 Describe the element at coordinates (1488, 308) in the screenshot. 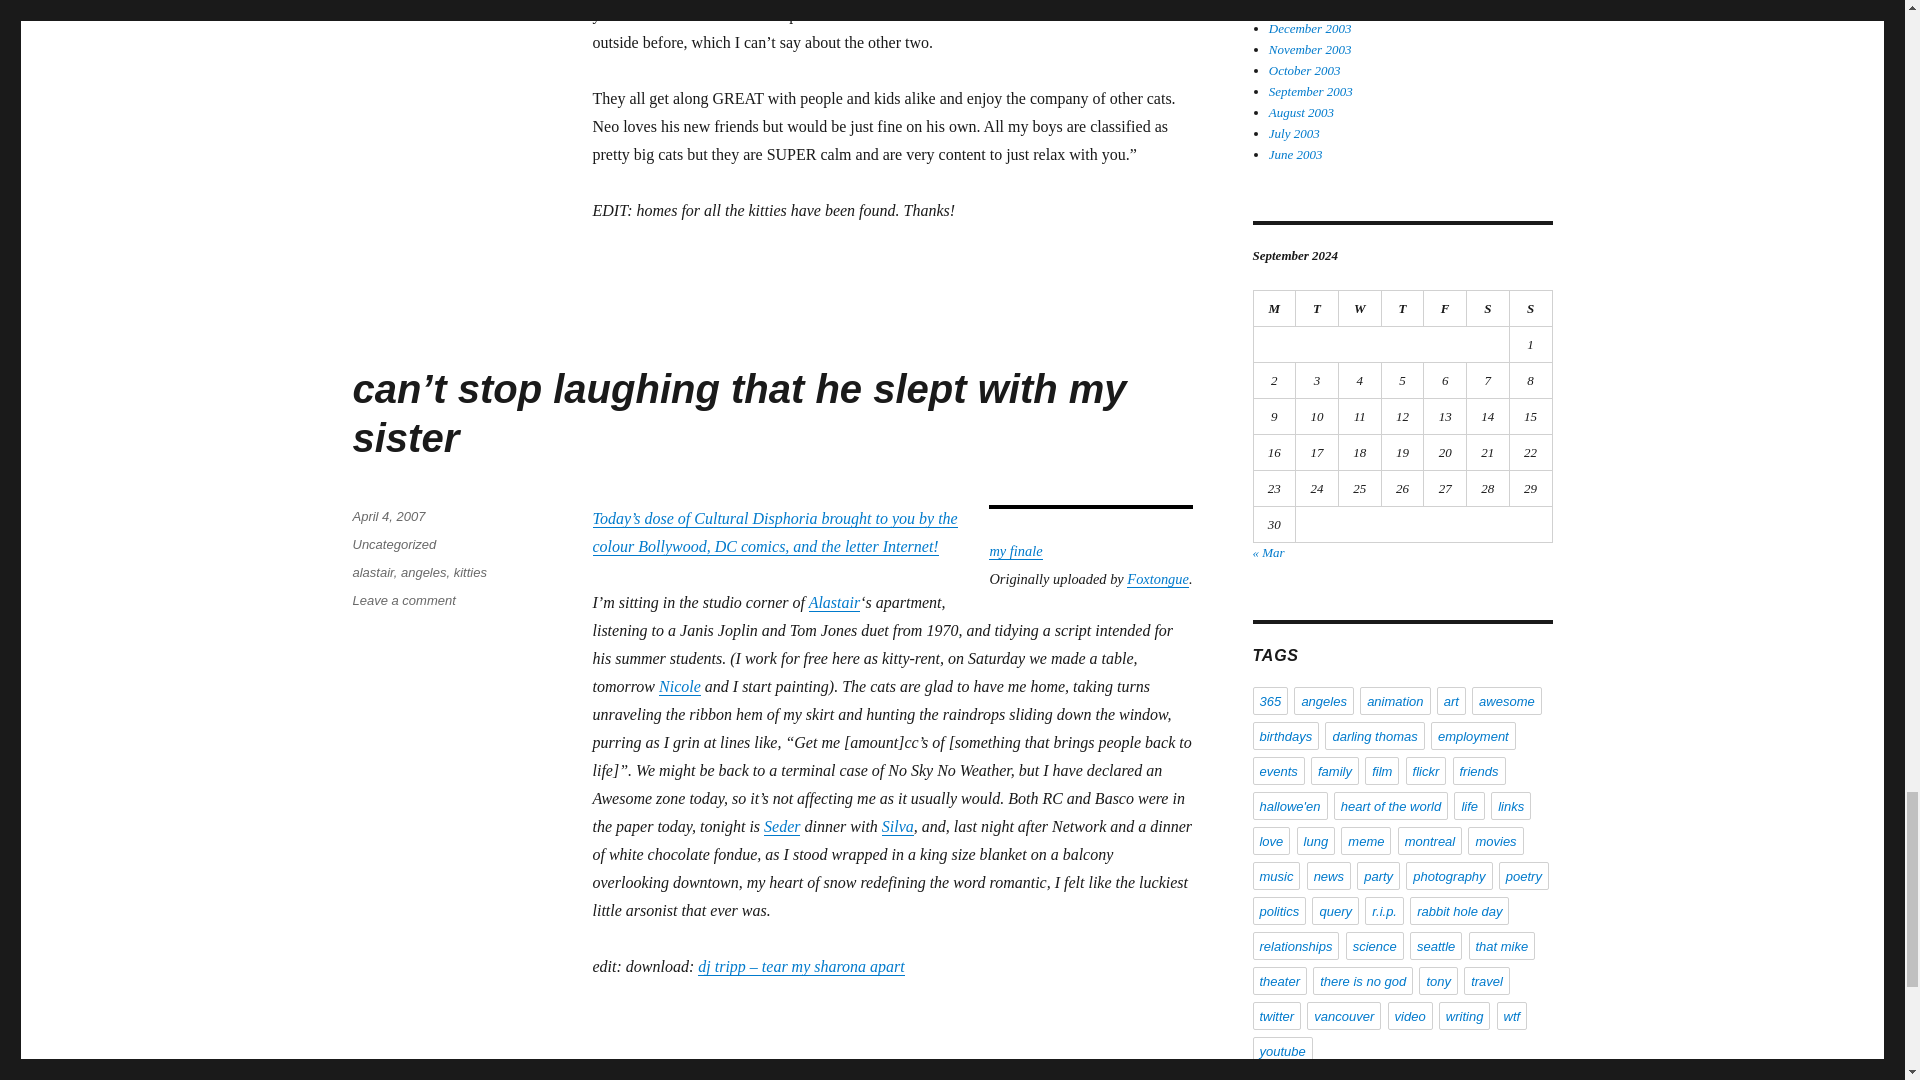

I see `Saturday` at that location.